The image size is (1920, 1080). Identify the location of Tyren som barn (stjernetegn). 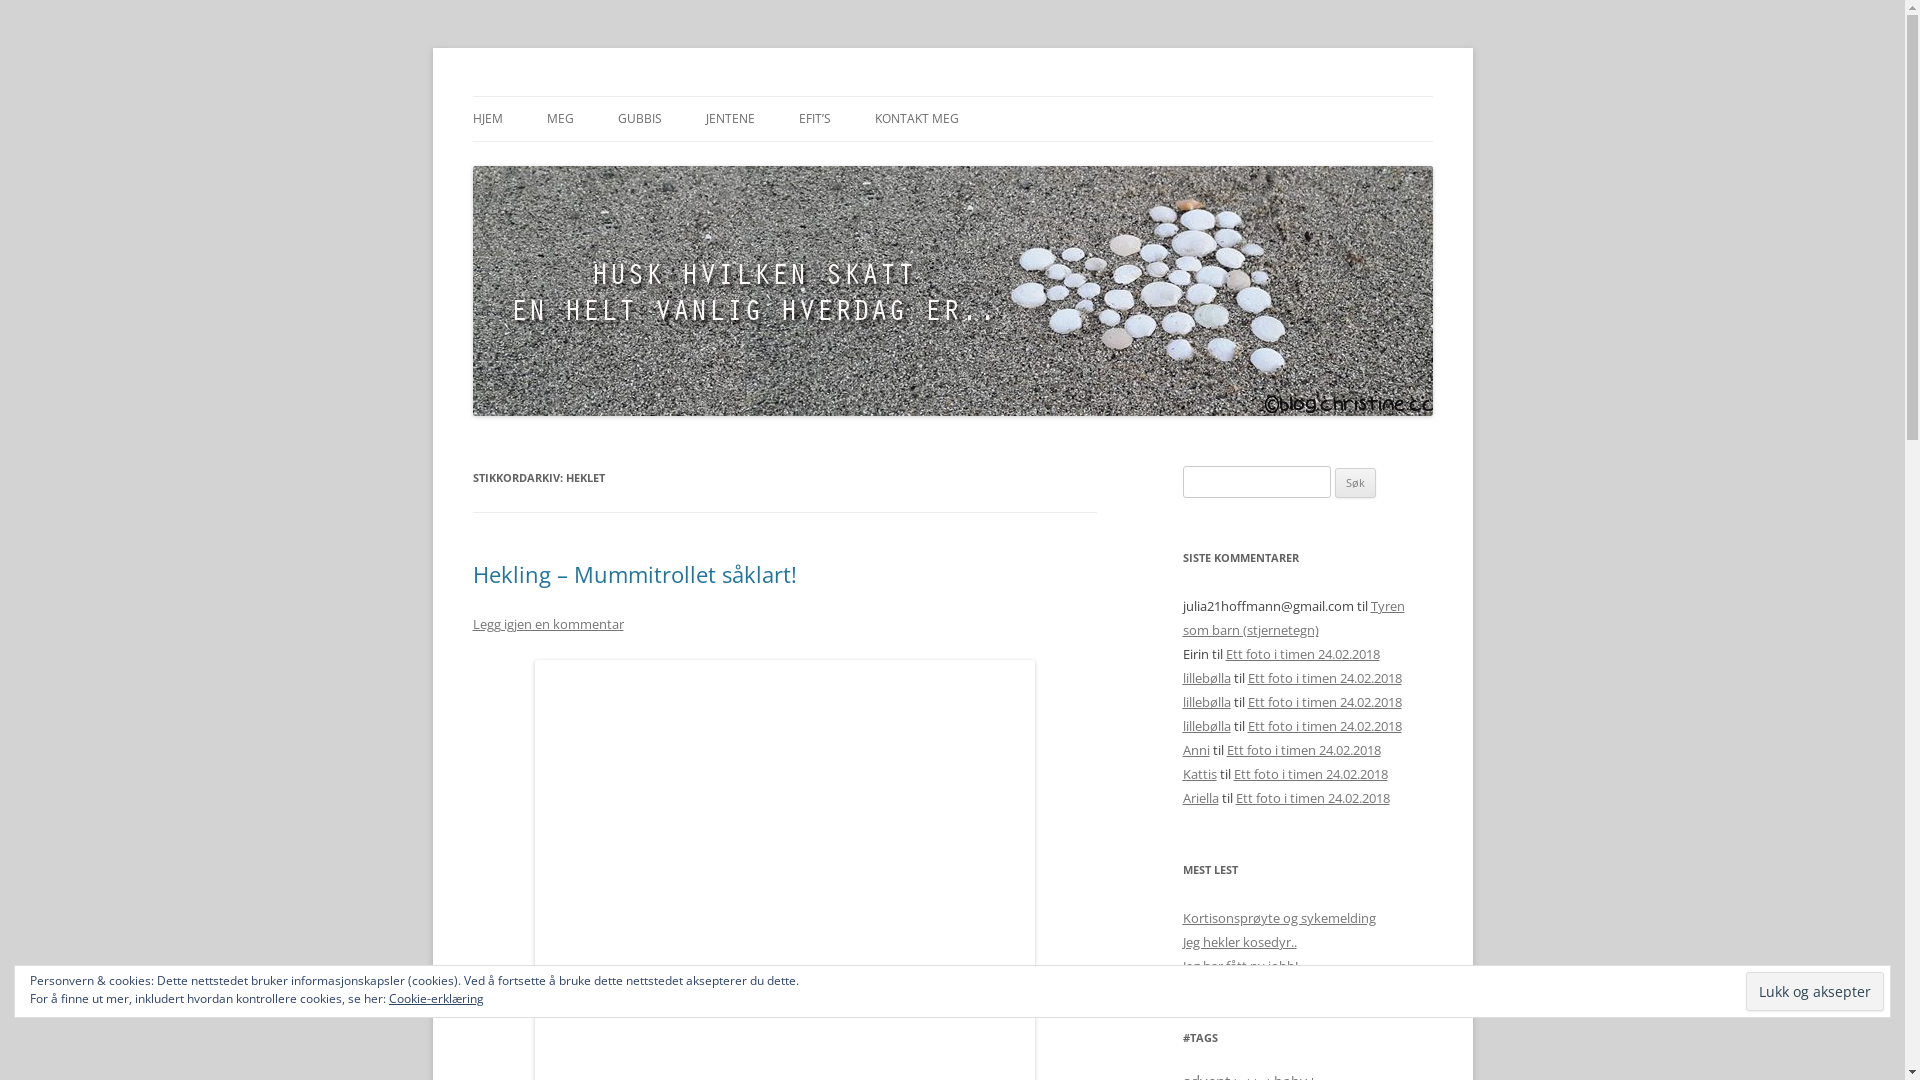
(1293, 618).